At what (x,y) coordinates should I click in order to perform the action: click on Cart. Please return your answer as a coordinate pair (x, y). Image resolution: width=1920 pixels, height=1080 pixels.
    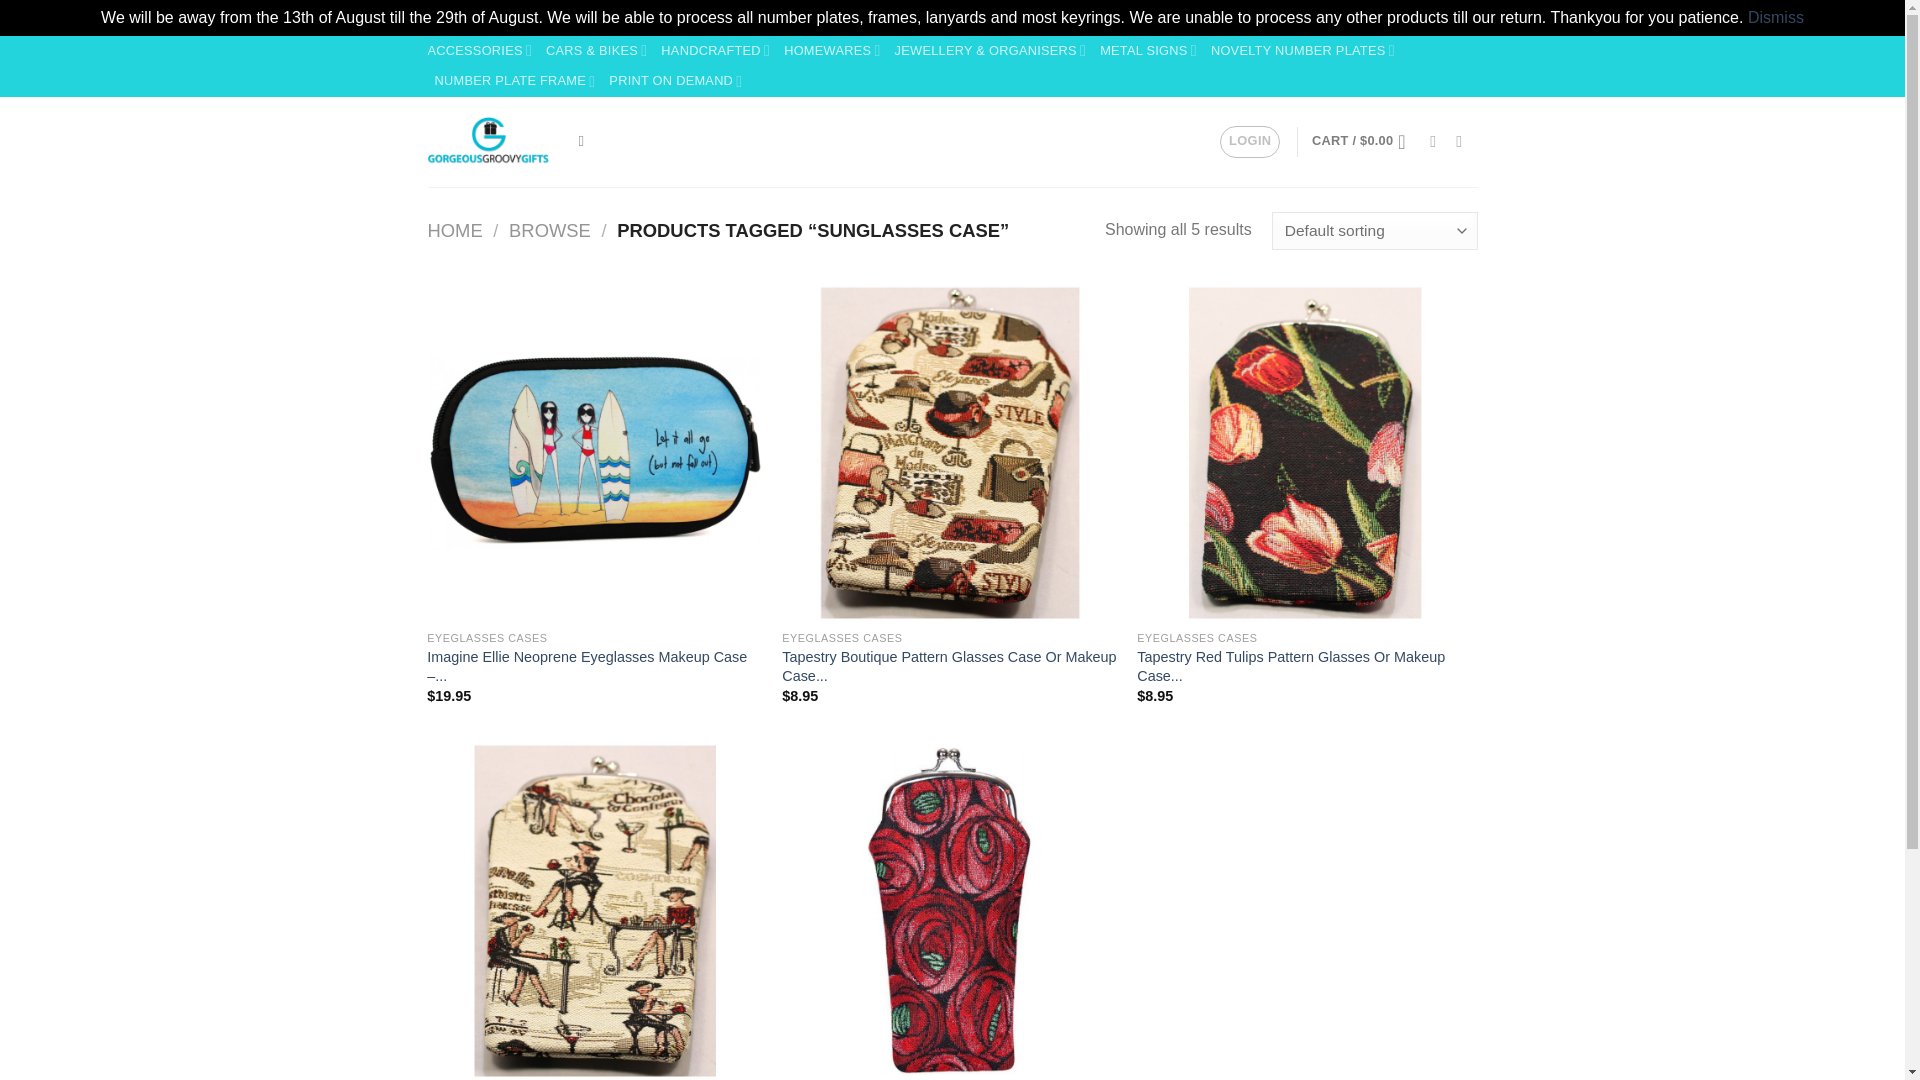
    Looking at the image, I should click on (1364, 142).